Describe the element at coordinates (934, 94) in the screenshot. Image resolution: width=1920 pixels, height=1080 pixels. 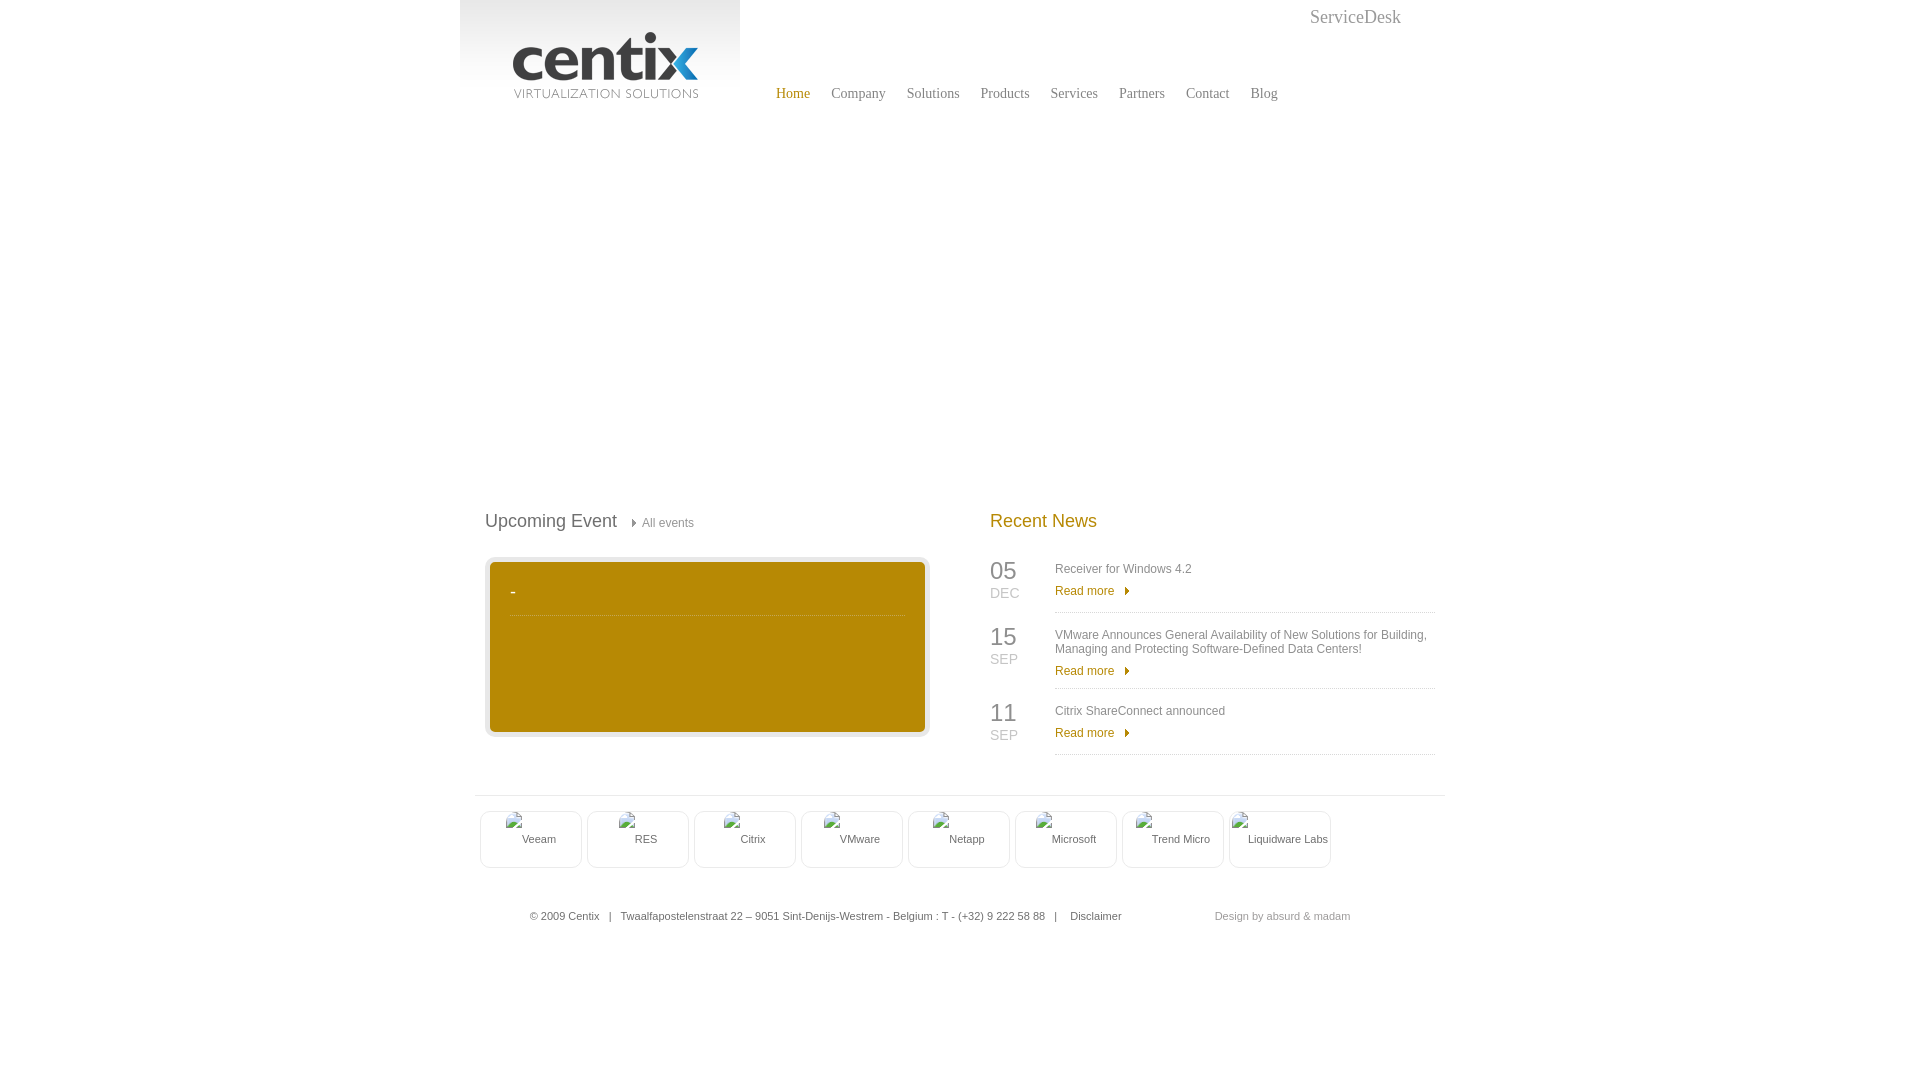
I see `Solutions` at that location.